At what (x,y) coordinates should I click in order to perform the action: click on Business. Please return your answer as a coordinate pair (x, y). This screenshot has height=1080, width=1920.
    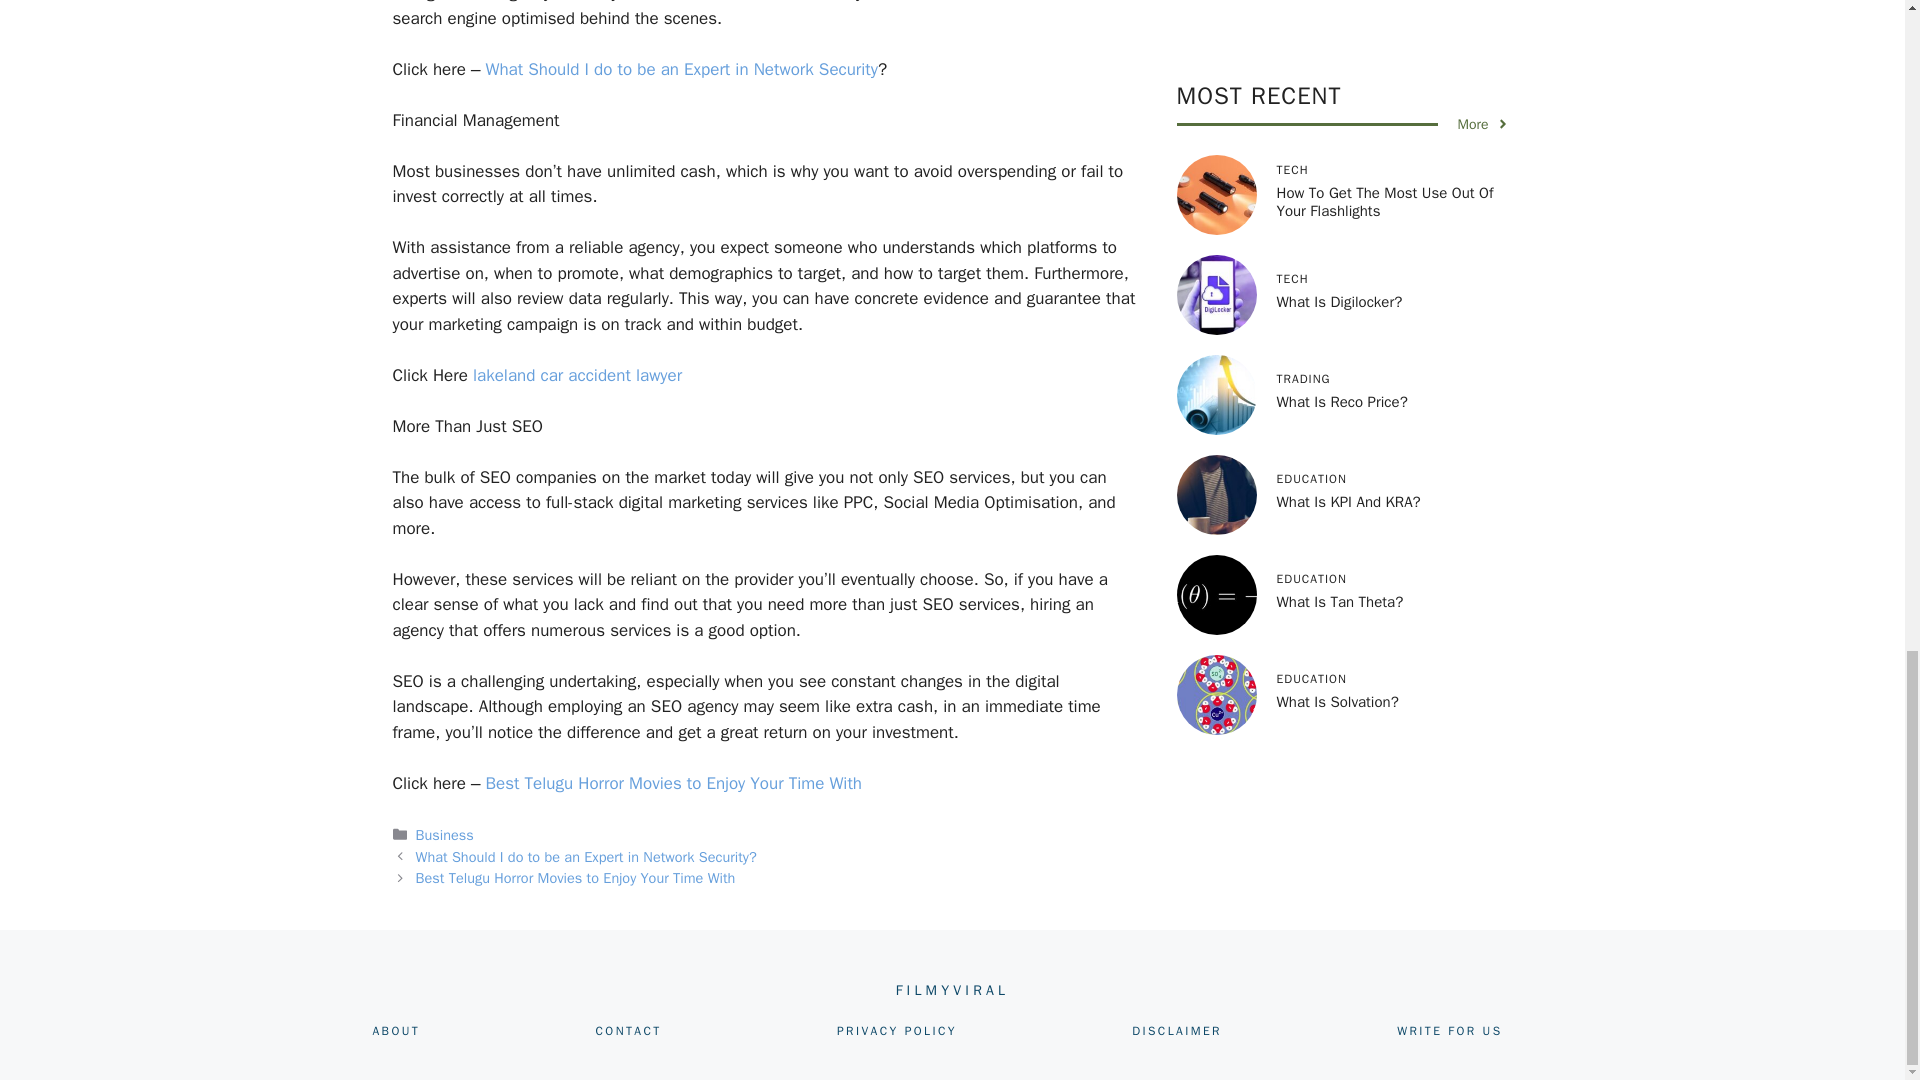
    Looking at the image, I should click on (445, 834).